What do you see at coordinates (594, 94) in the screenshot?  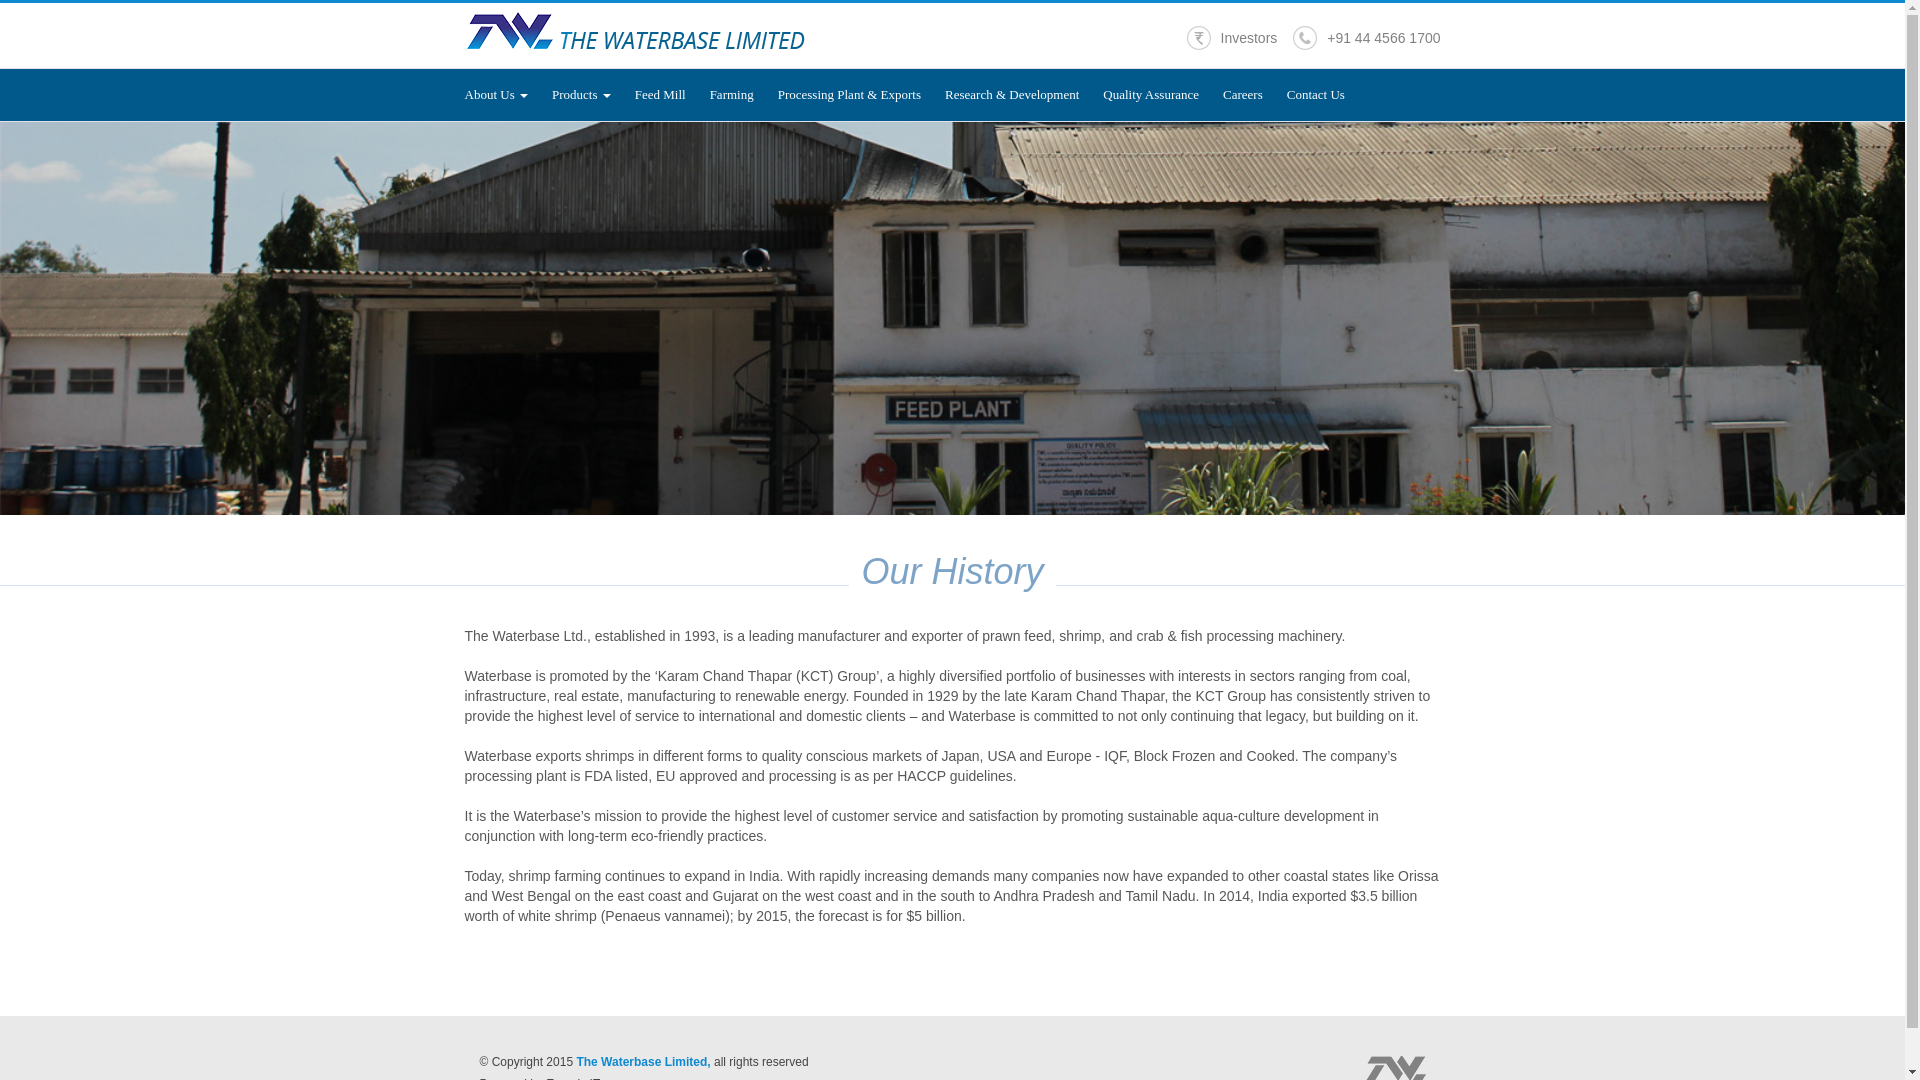 I see `Products` at bounding box center [594, 94].